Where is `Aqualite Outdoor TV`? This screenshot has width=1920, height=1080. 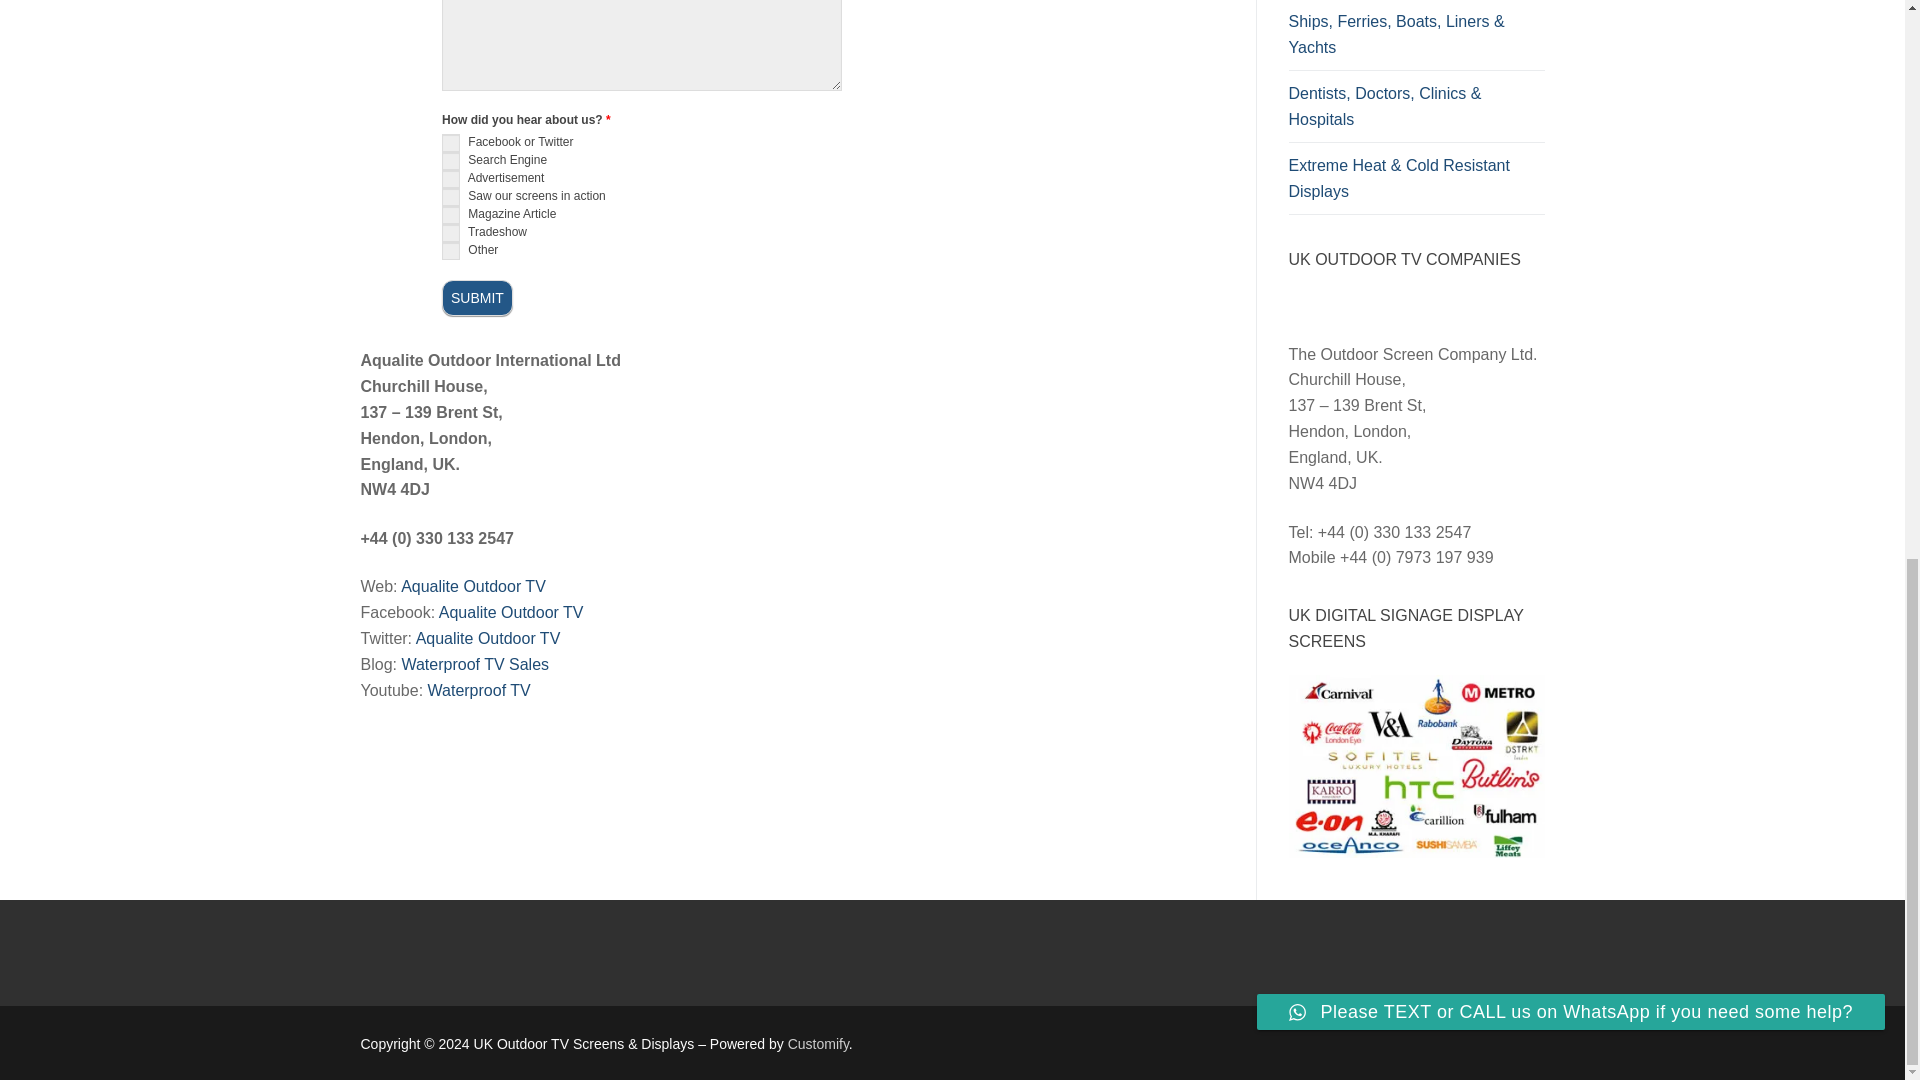
Aqualite Outdoor TV is located at coordinates (511, 612).